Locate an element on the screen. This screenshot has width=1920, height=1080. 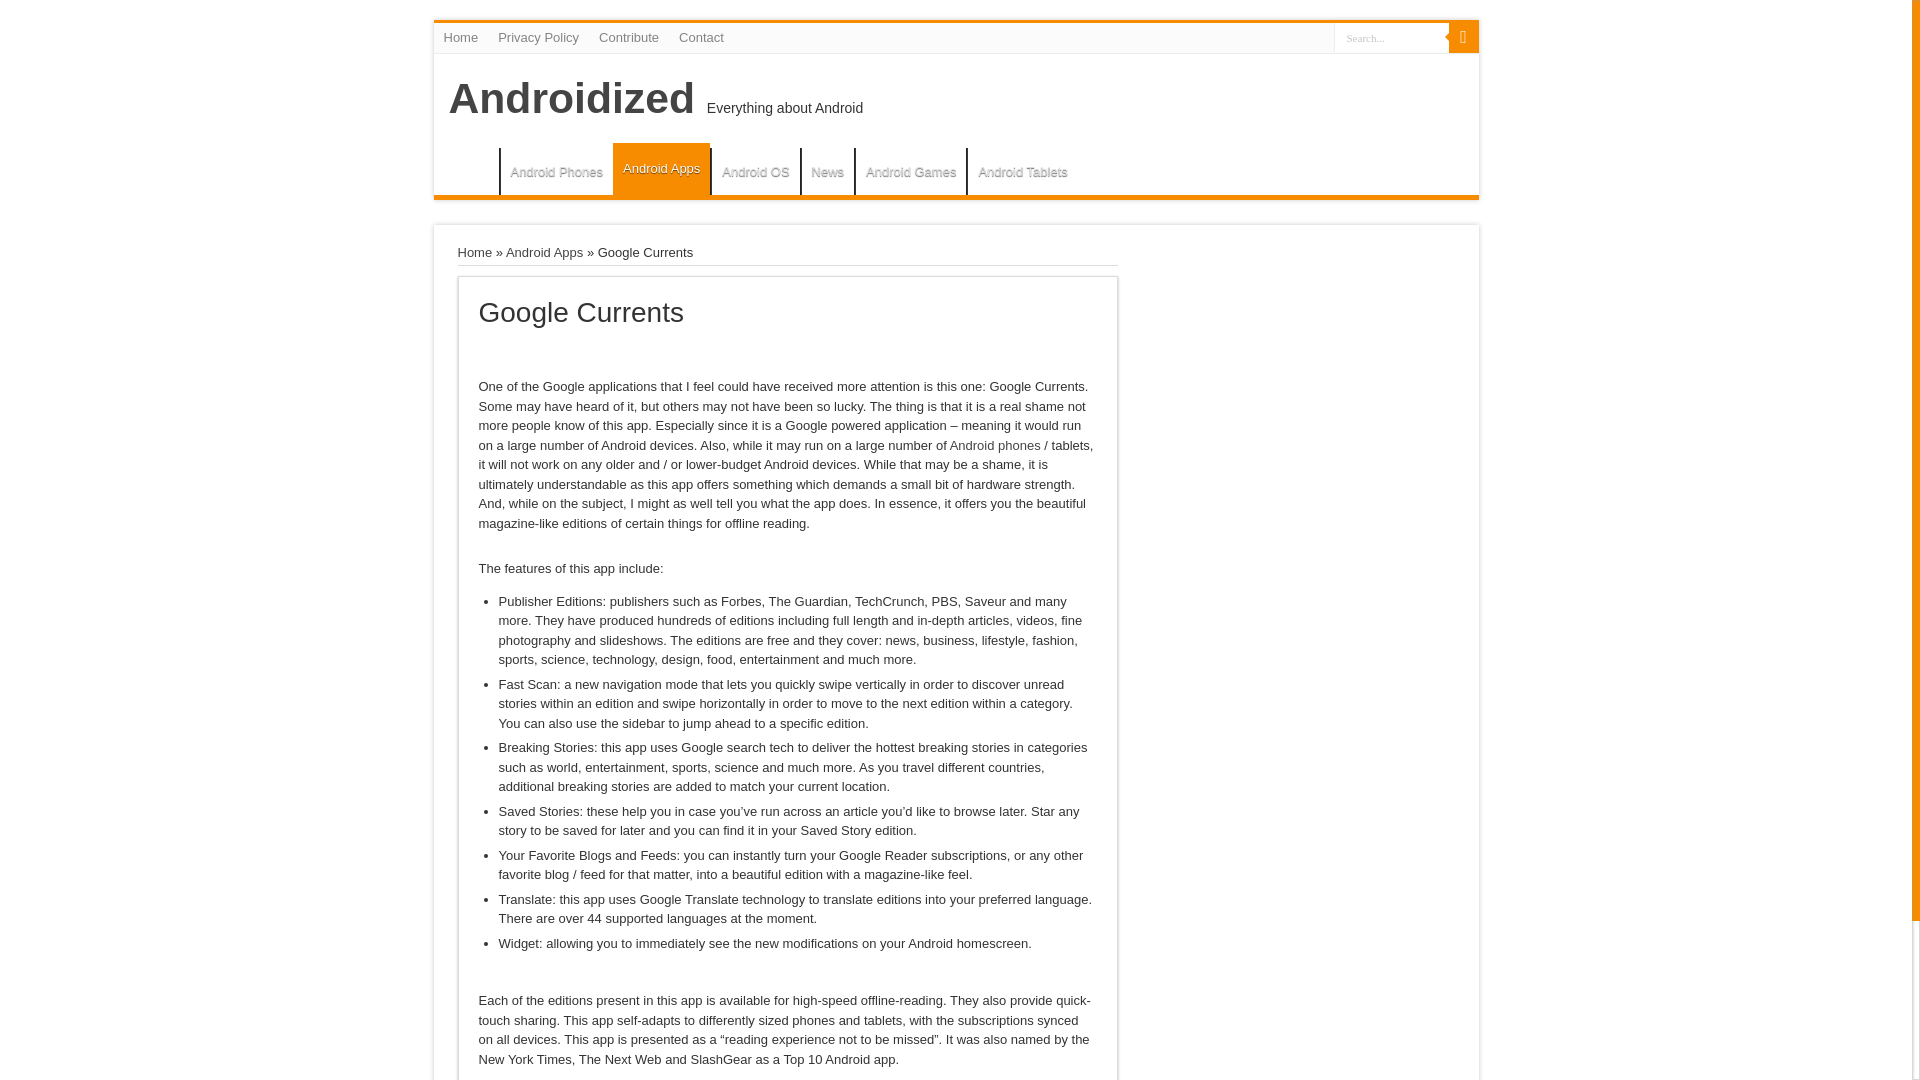
Android Phones is located at coordinates (556, 171).